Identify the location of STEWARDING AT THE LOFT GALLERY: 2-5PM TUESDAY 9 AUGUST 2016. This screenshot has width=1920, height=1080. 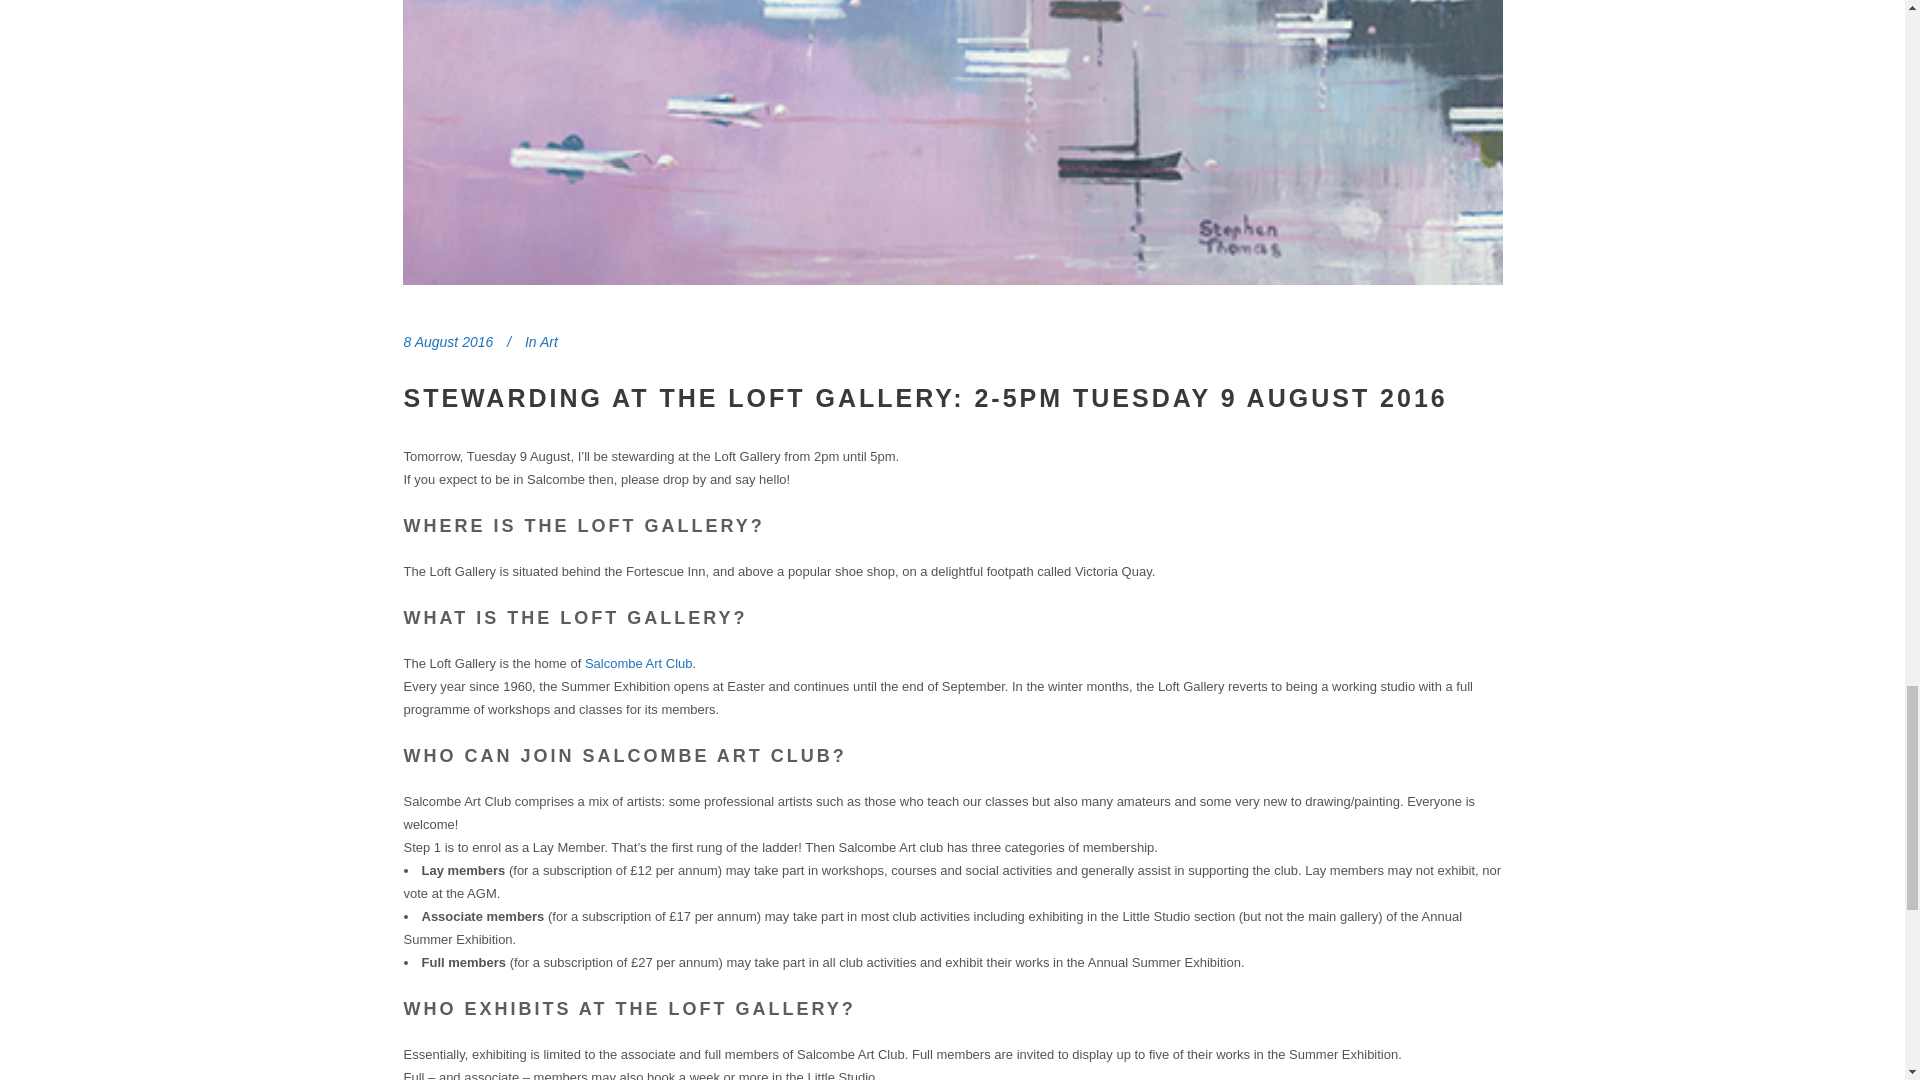
(925, 398).